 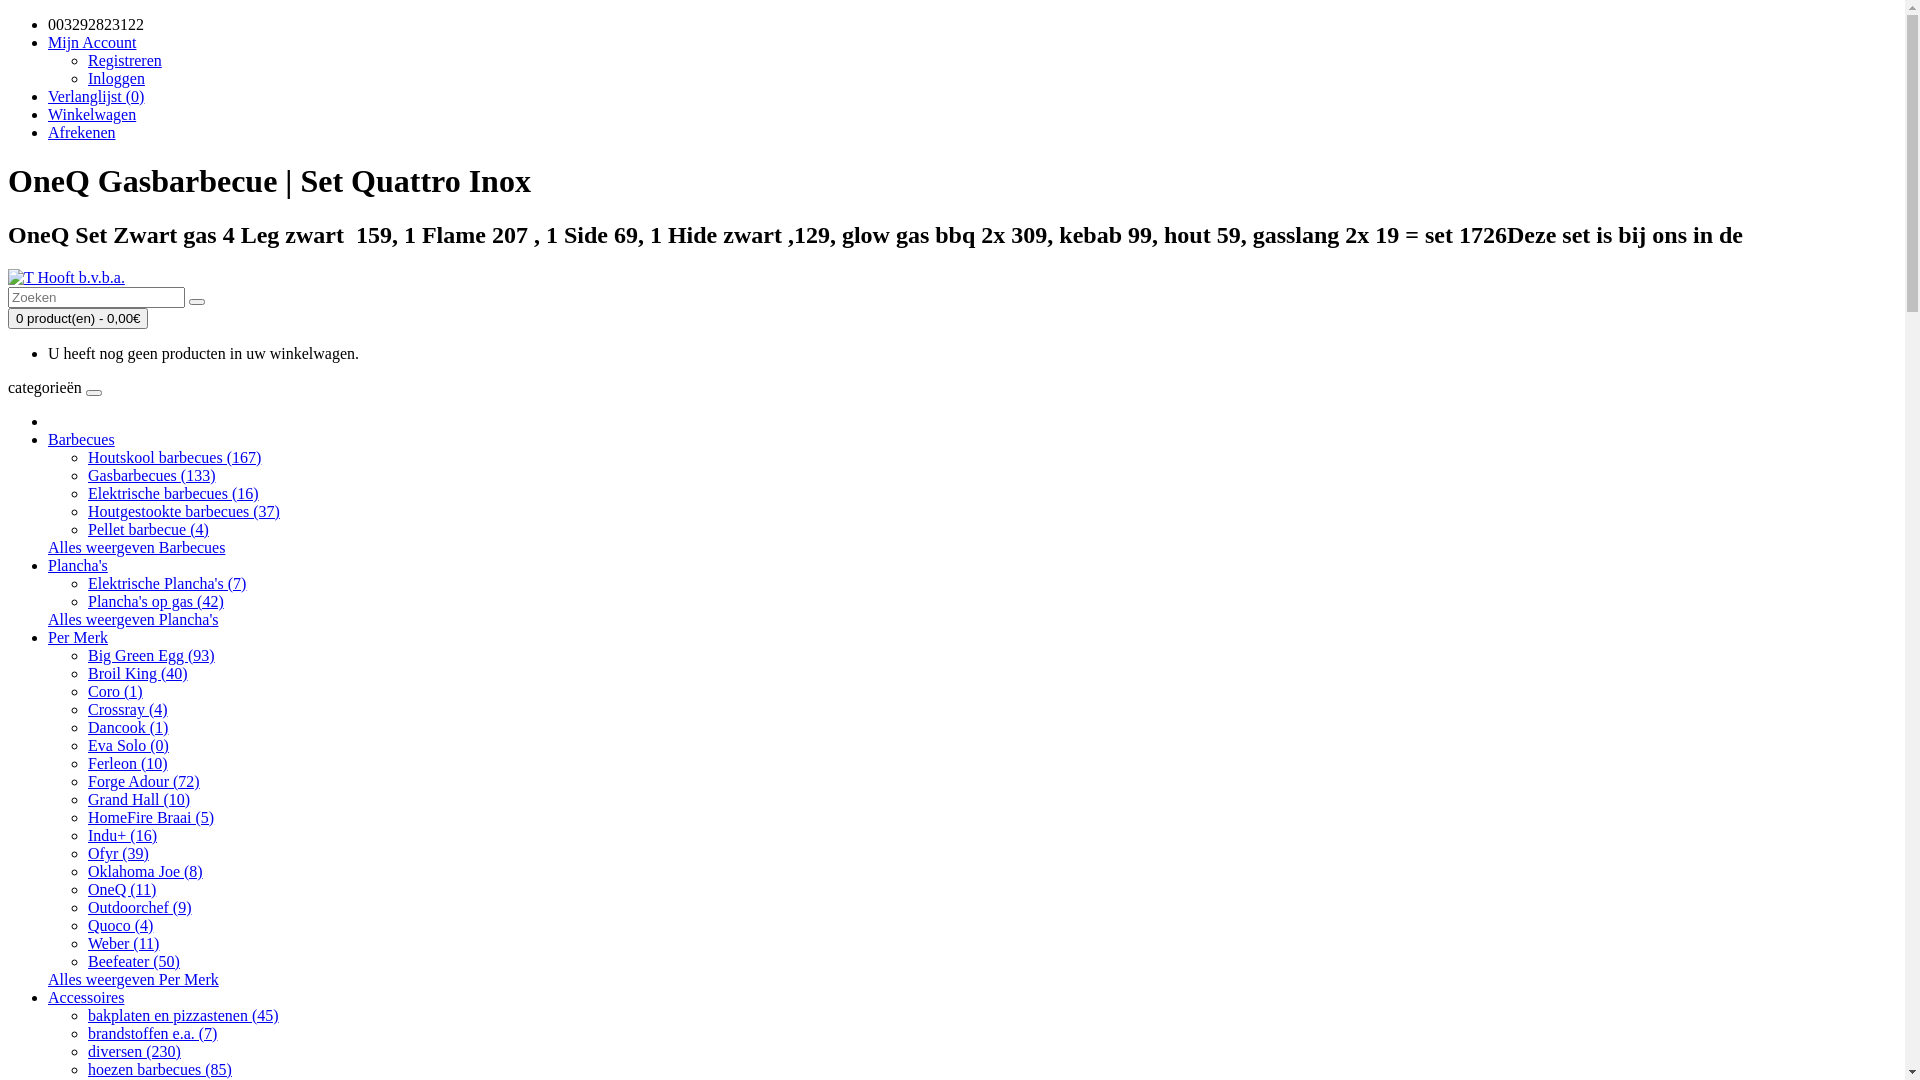 I want to click on Outdoorchef (9), so click(x=140, y=908).